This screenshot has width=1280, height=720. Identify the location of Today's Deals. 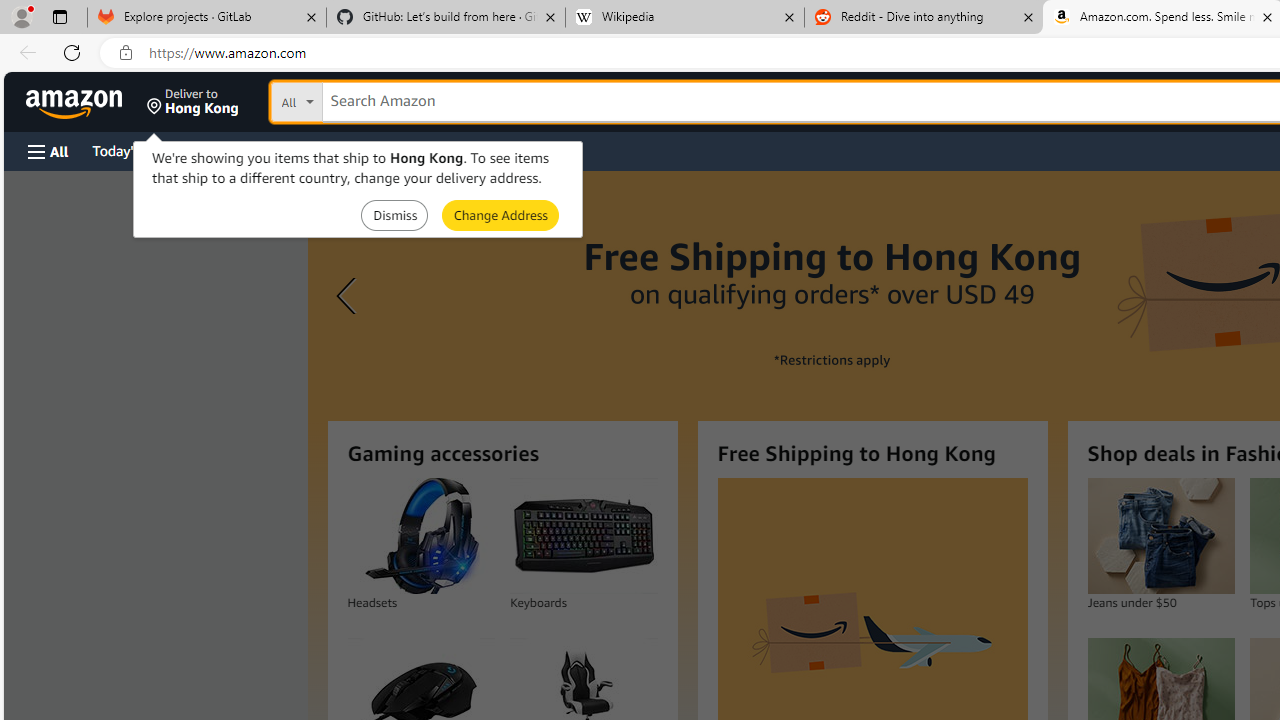
(134, 150).